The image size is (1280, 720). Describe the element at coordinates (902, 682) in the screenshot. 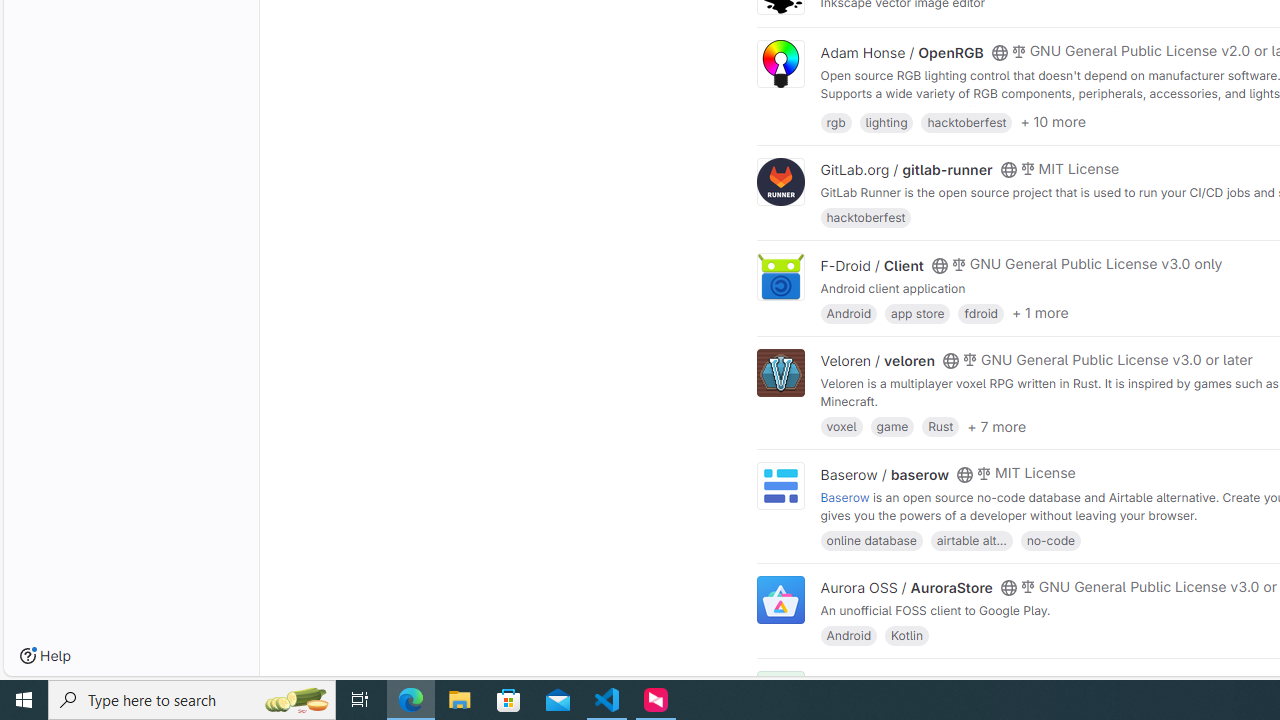

I see `Edouard Klein / falsisign` at that location.